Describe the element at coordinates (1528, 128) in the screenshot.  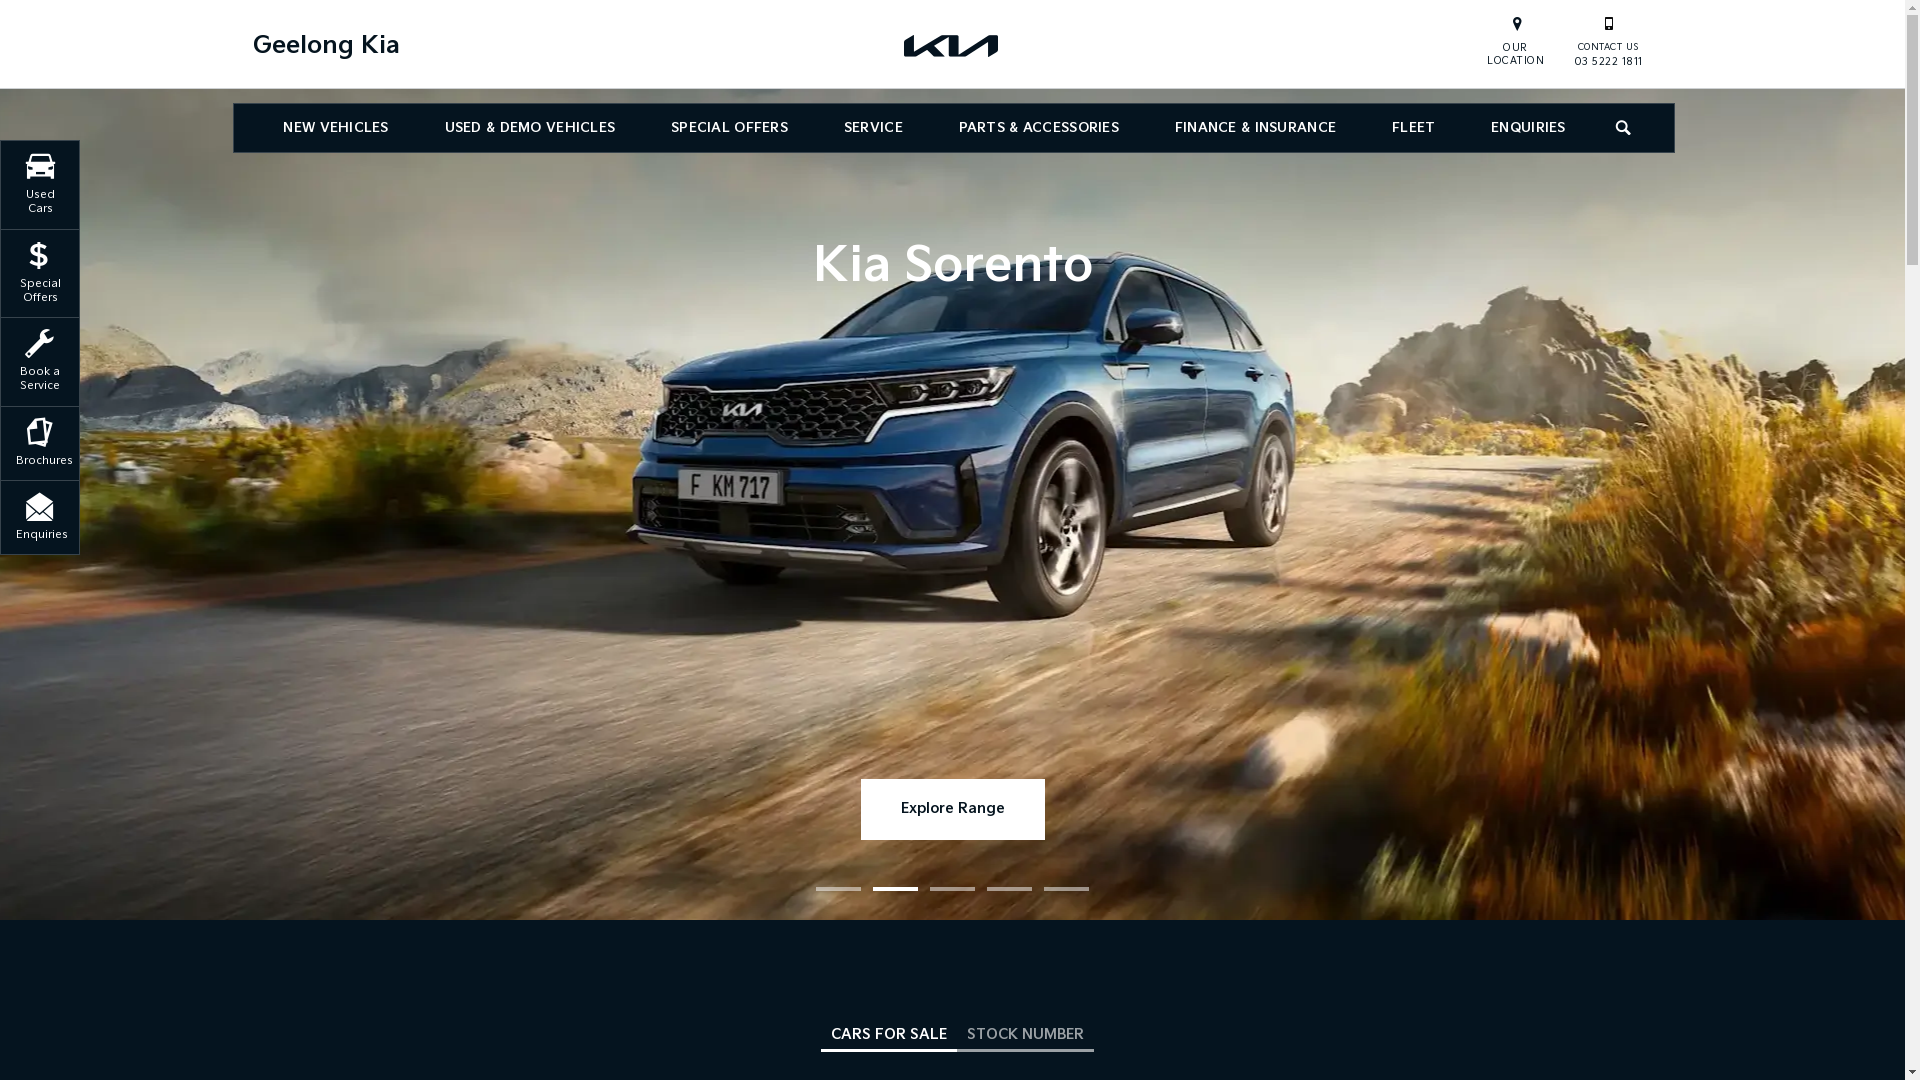
I see `ENQUIRIES` at that location.